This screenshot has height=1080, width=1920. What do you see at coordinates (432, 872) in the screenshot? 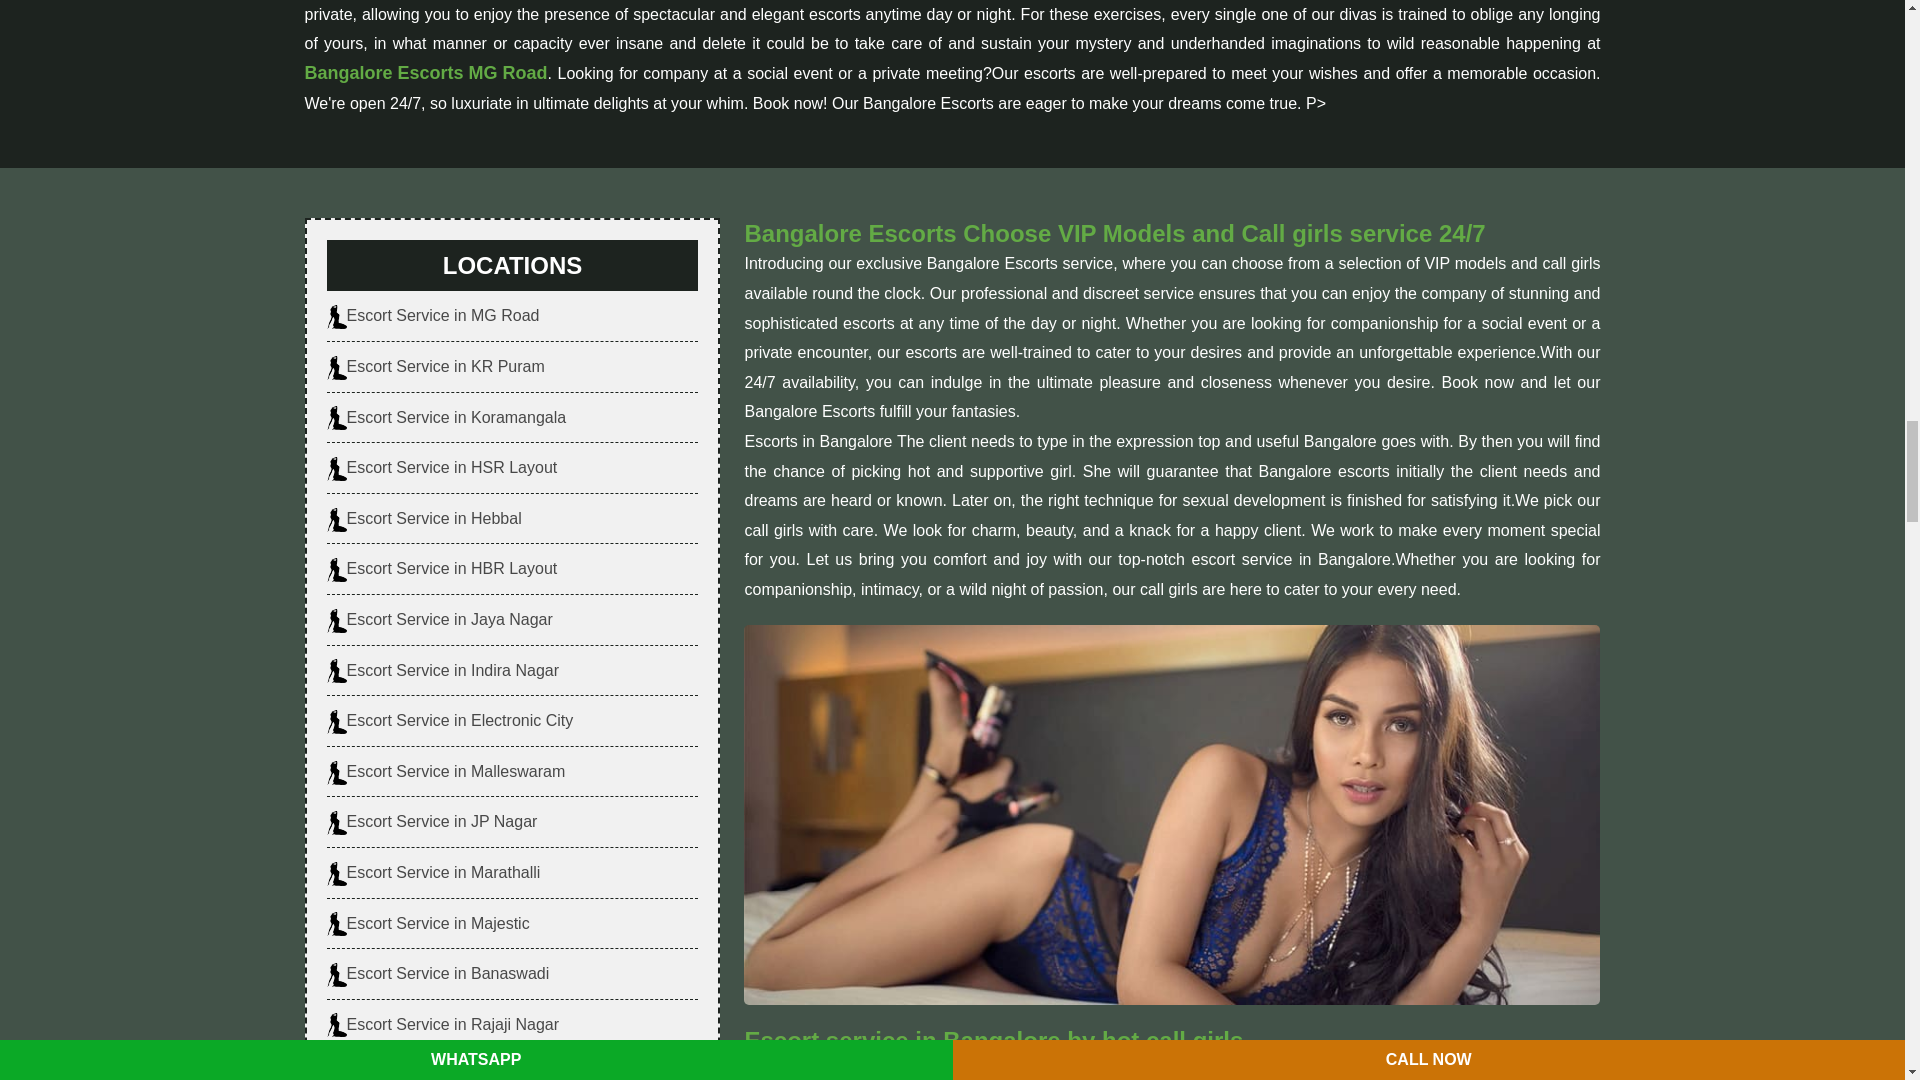
I see `Escort Service in Marathalli` at bounding box center [432, 872].